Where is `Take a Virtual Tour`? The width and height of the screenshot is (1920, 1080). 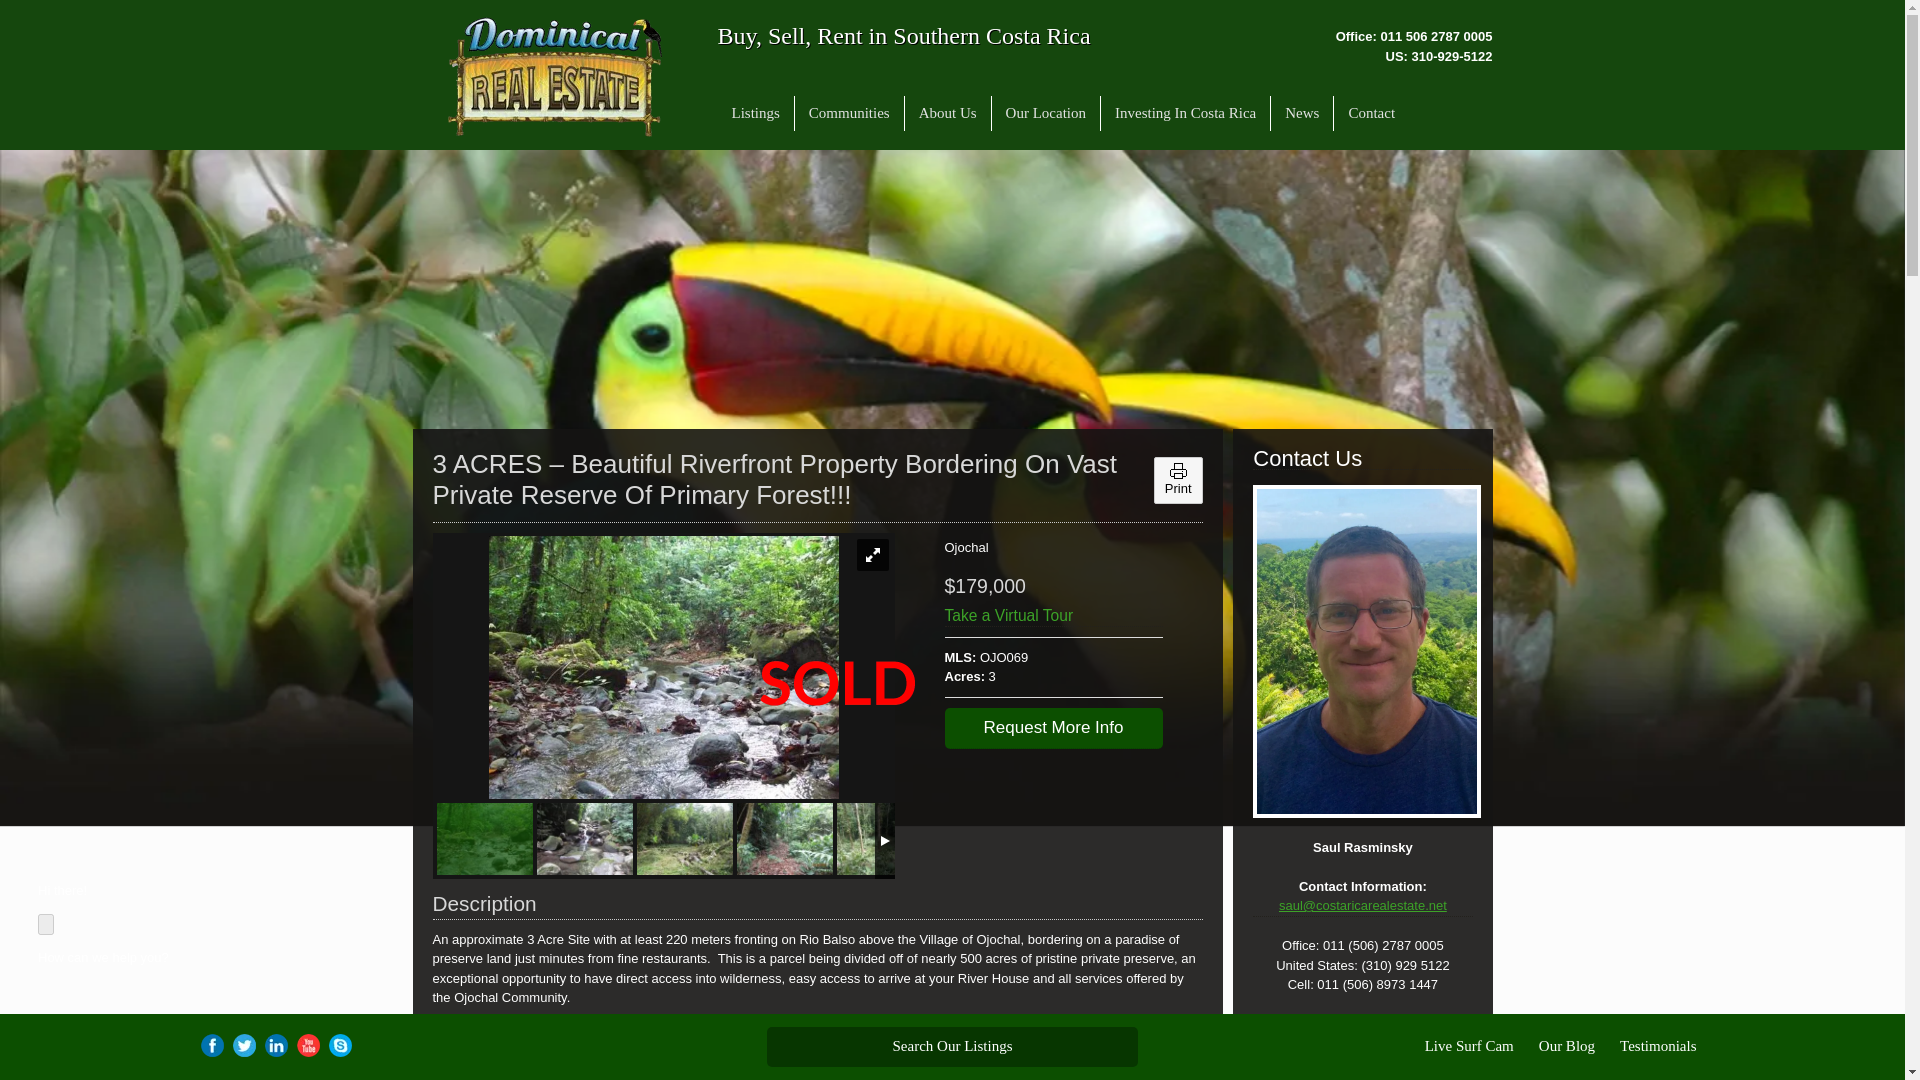 Take a Virtual Tour is located at coordinates (1052, 616).